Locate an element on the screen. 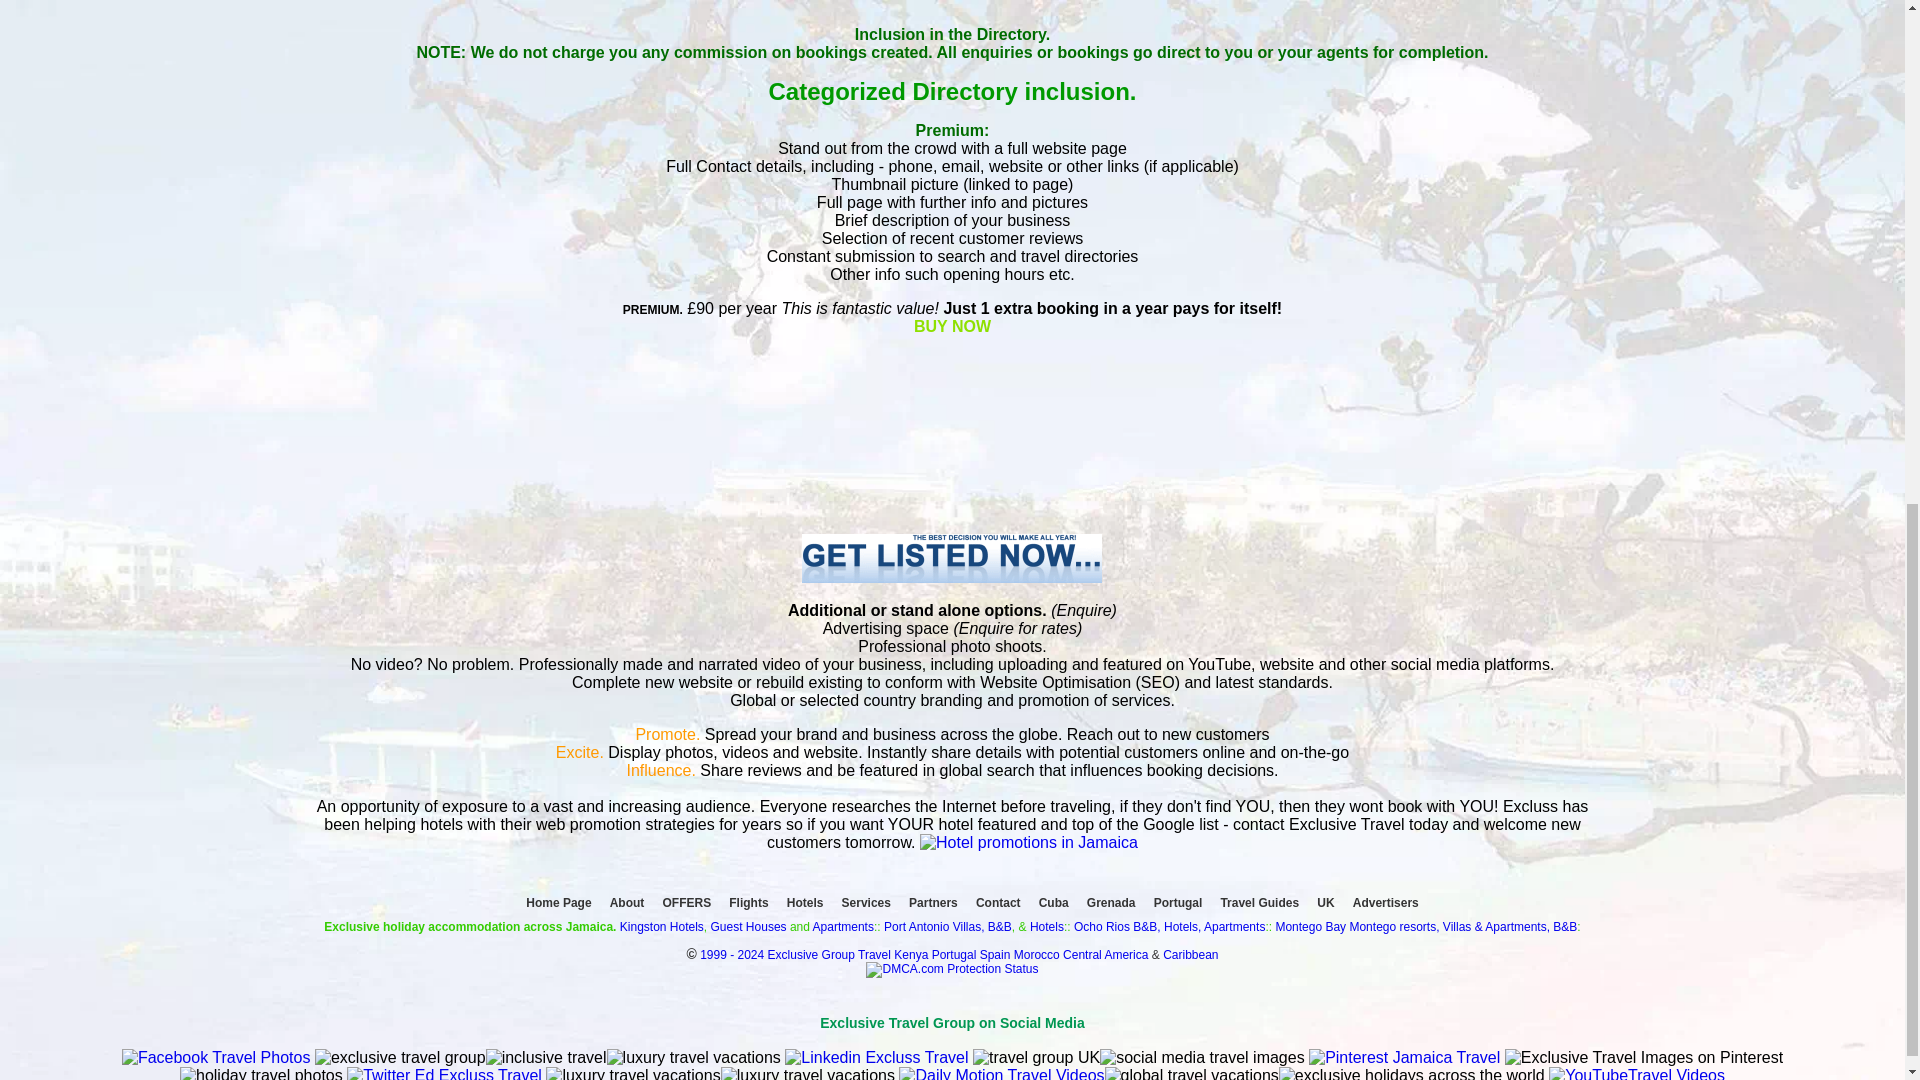 Image resolution: width=1920 pixels, height=1080 pixels. Services is located at coordinates (866, 902).